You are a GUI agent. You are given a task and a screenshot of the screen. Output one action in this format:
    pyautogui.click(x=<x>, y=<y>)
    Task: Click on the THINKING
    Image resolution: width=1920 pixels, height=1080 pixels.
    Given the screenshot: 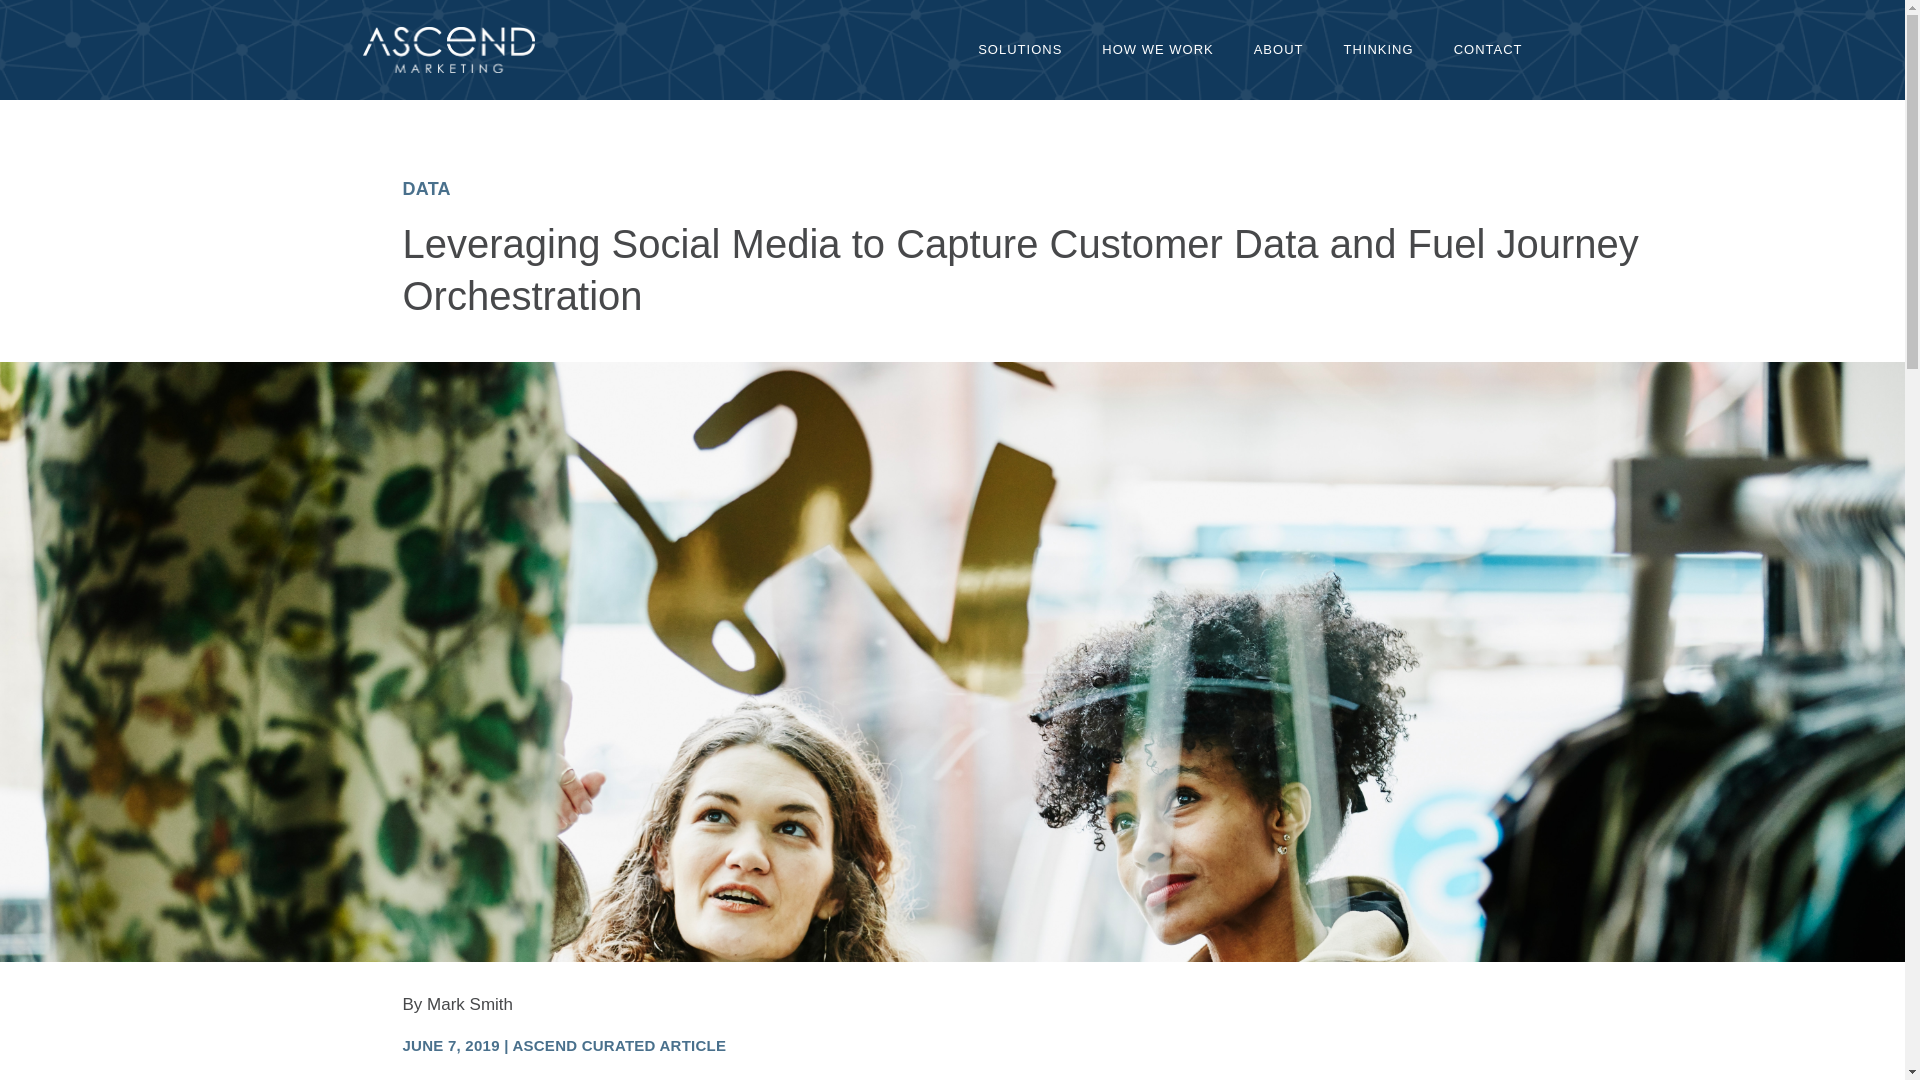 What is the action you would take?
    pyautogui.click(x=1379, y=50)
    